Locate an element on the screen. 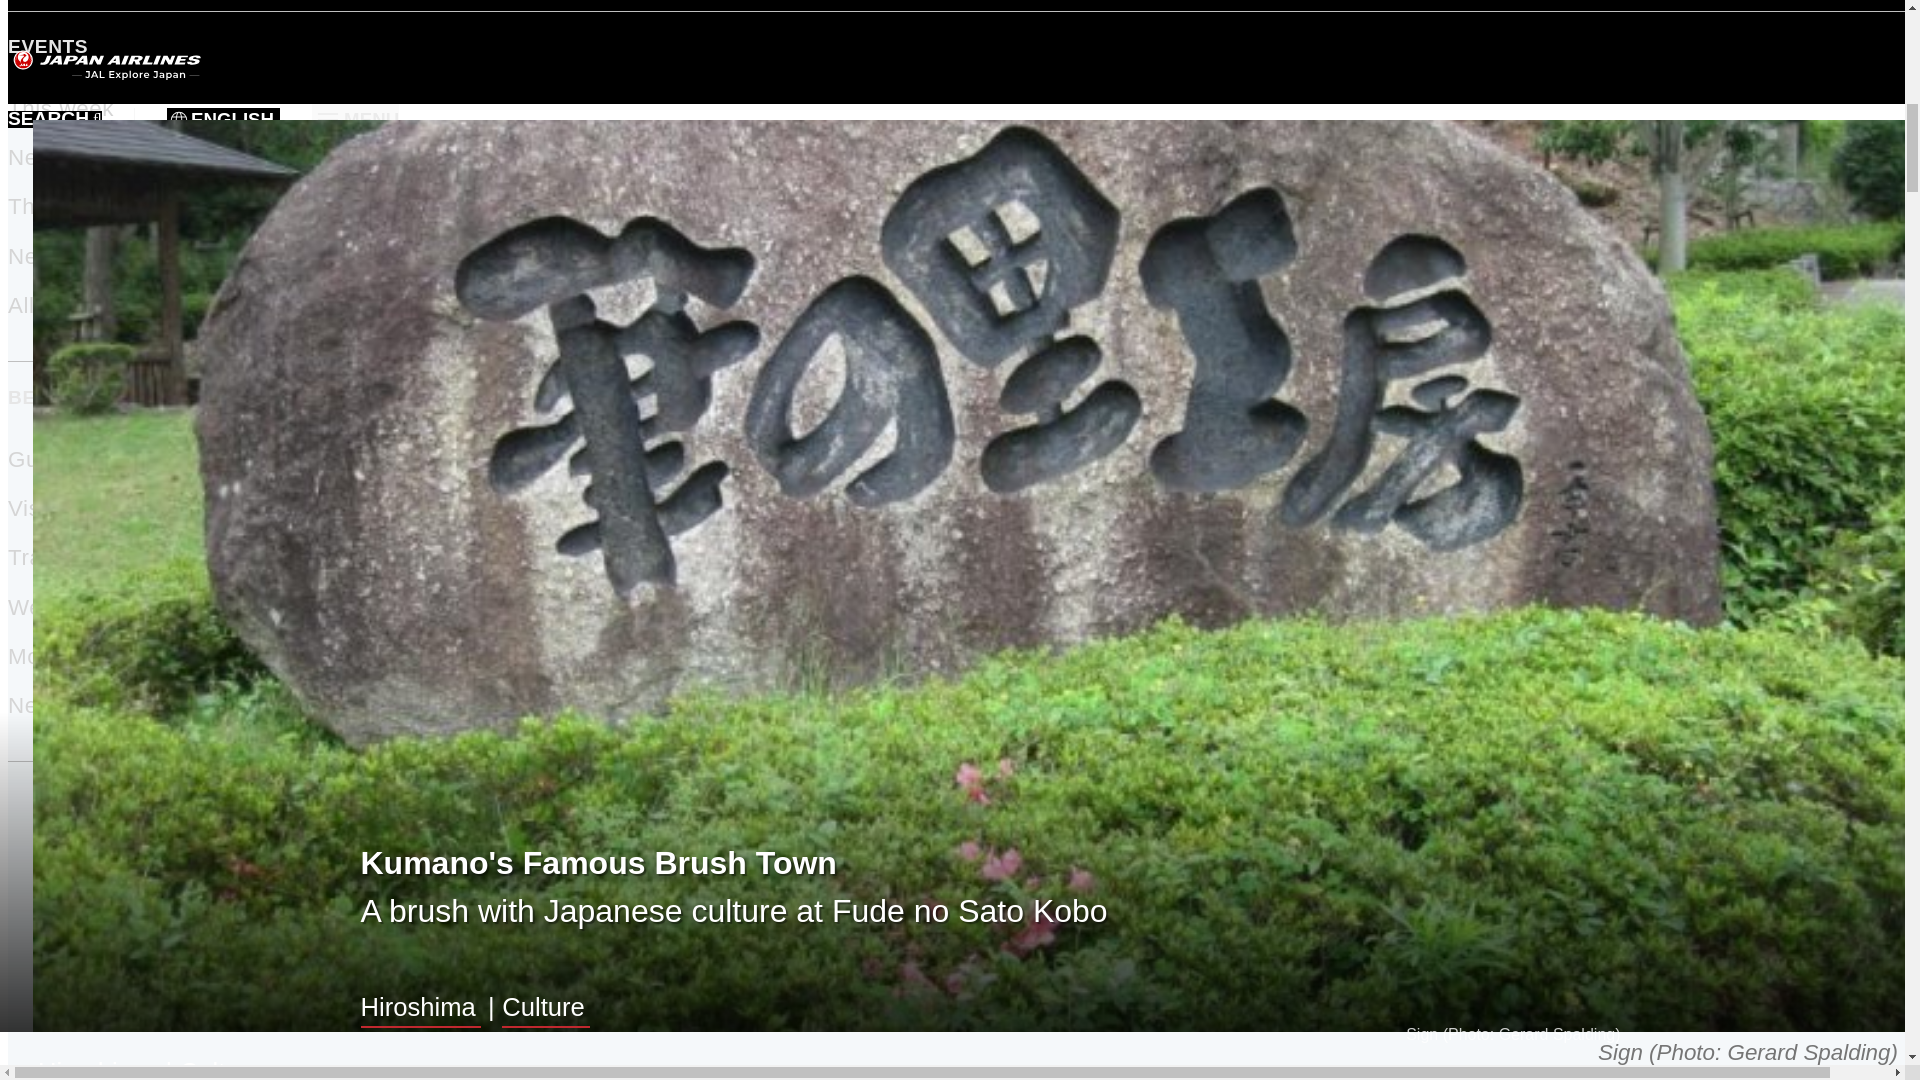 The height and width of the screenshot is (1080, 1920). JAPAN MAP is located at coordinates (960, 830).